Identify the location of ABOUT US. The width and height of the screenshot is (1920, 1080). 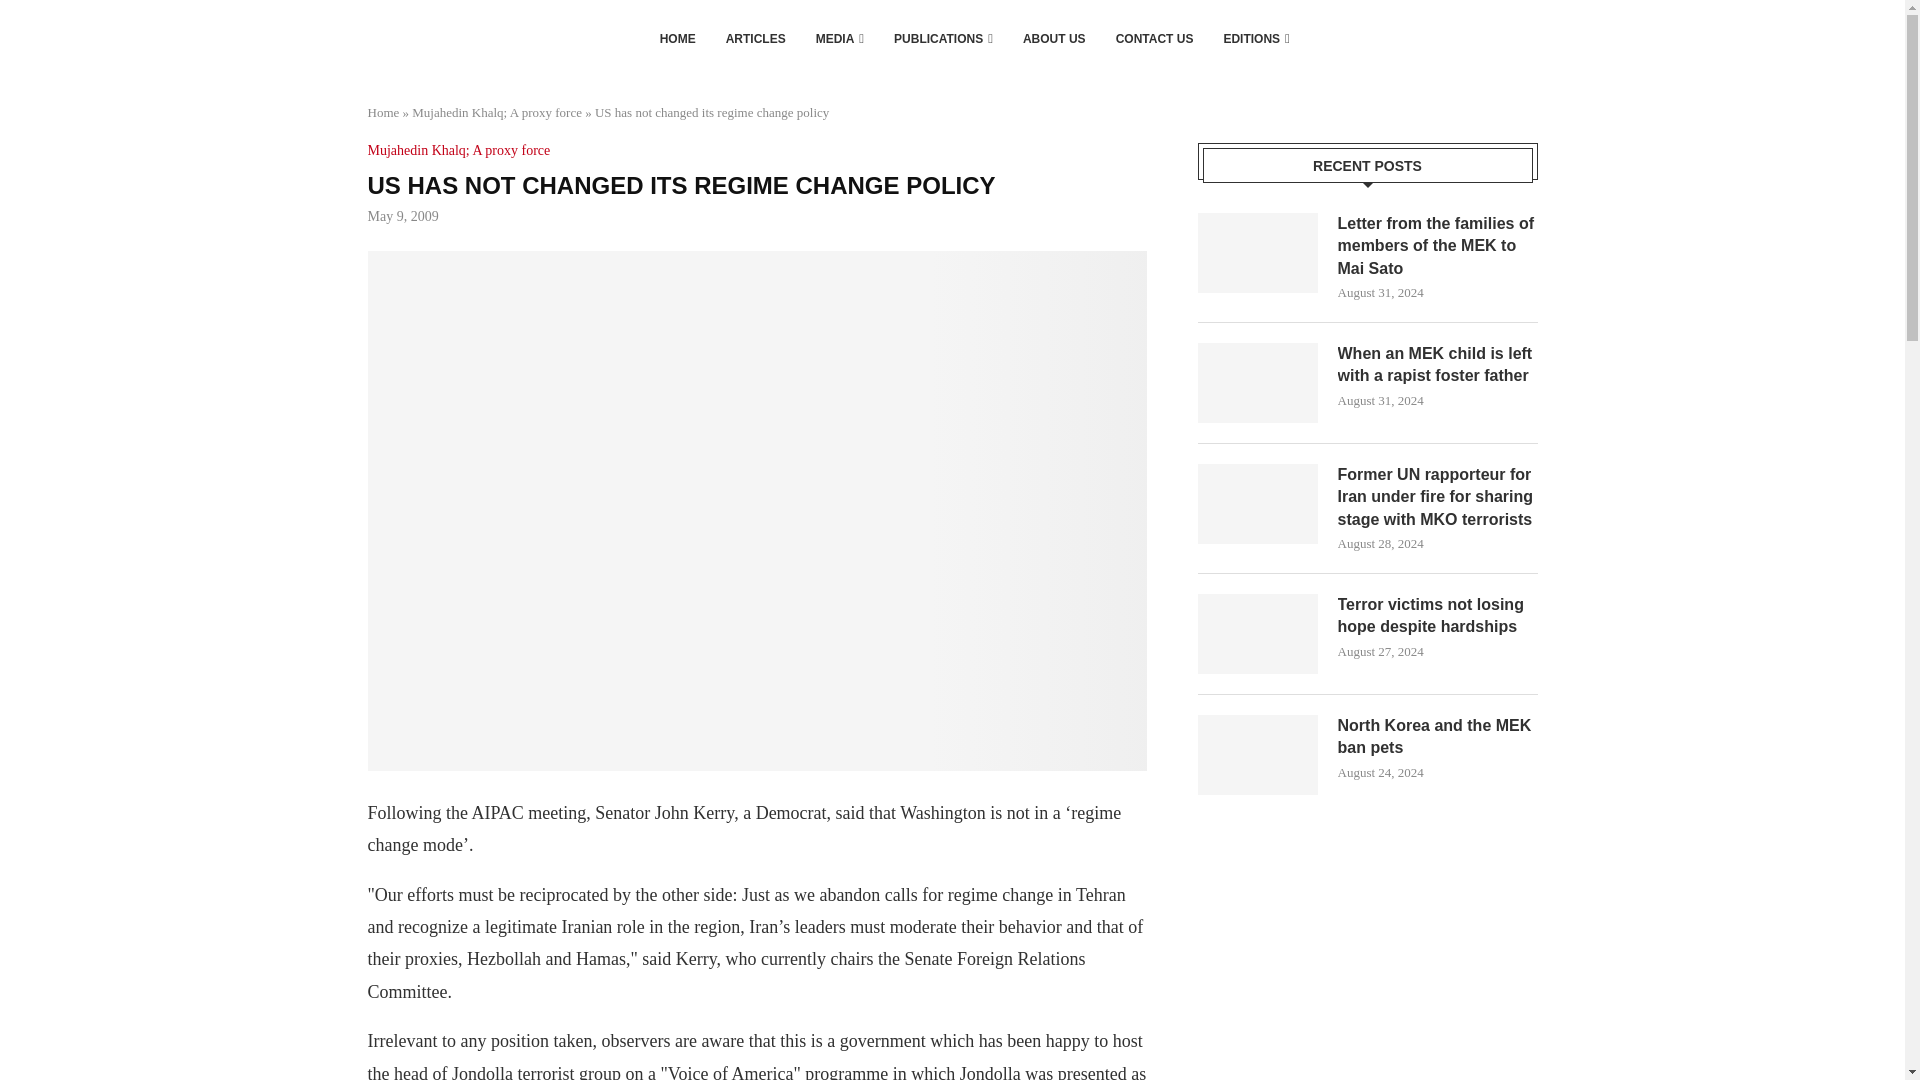
(1054, 38).